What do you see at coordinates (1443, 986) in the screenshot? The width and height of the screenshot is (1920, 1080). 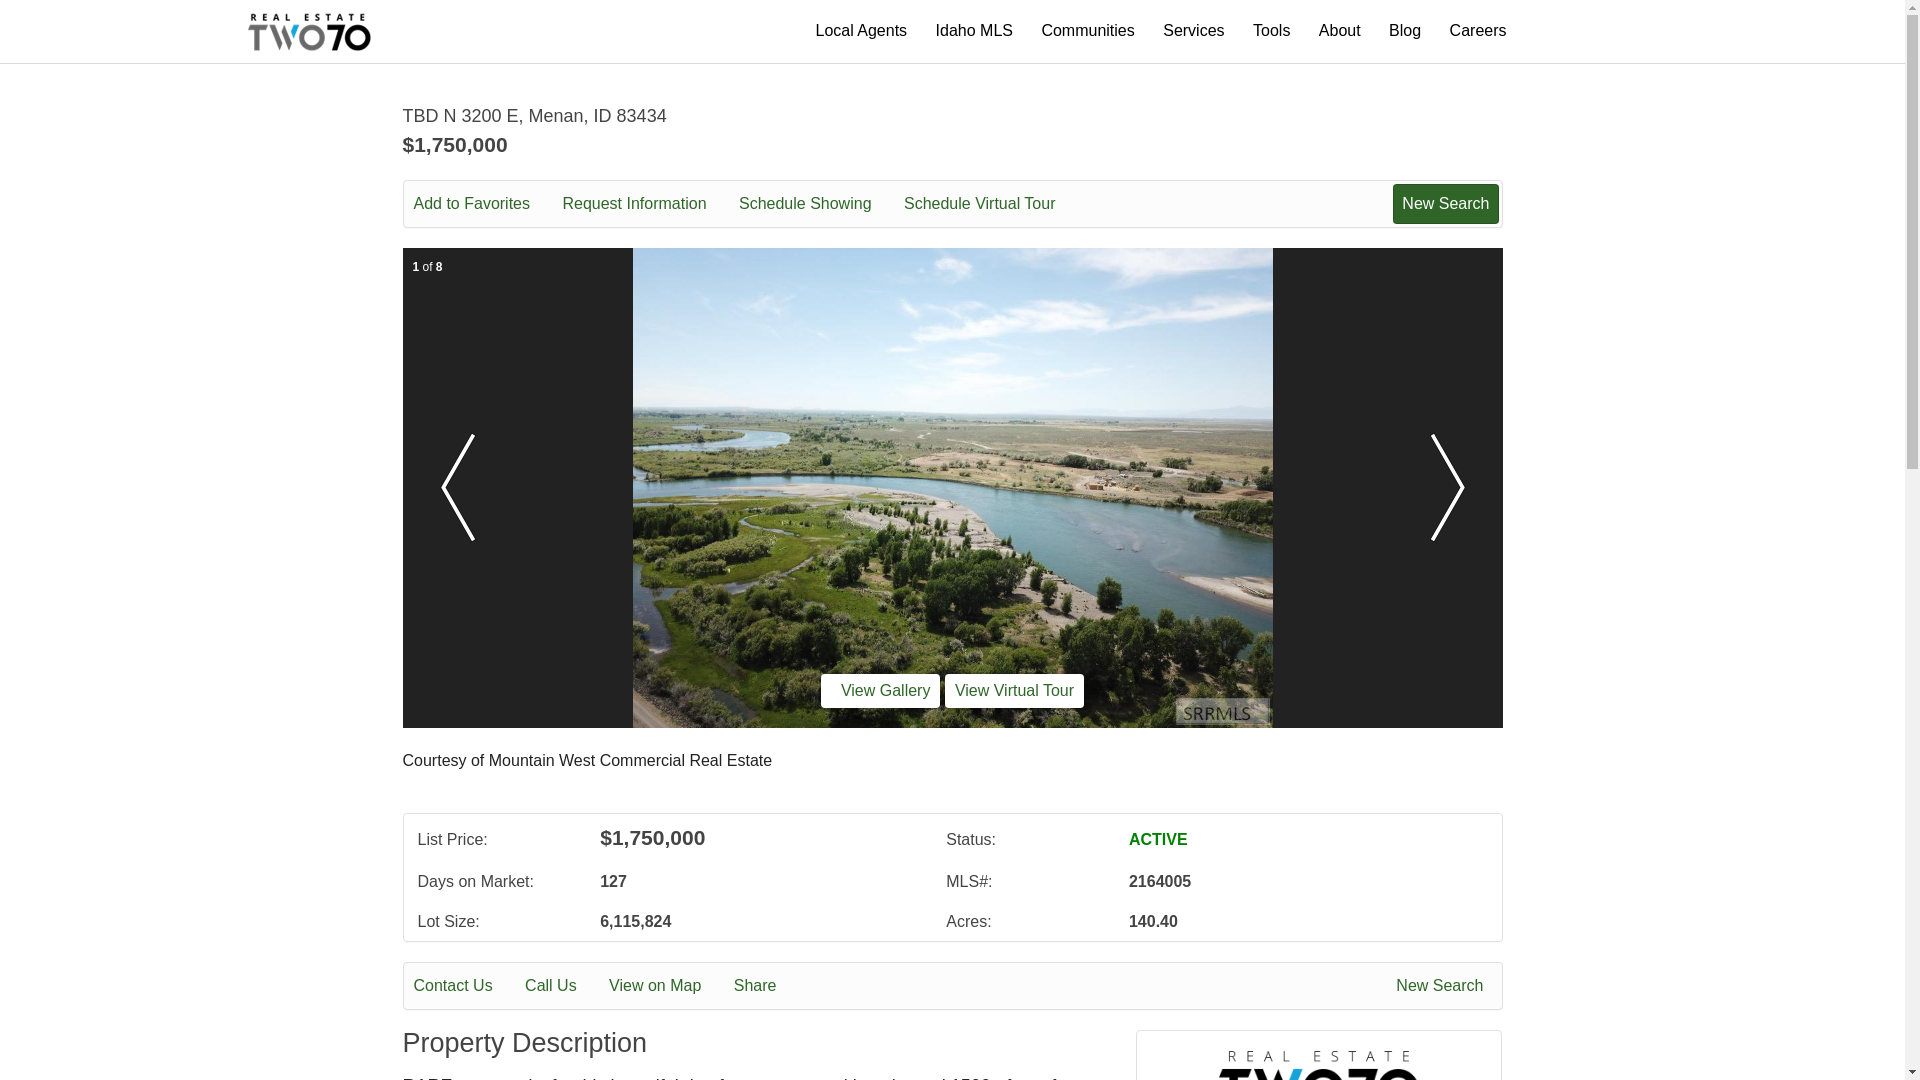 I see `New Search` at bounding box center [1443, 986].